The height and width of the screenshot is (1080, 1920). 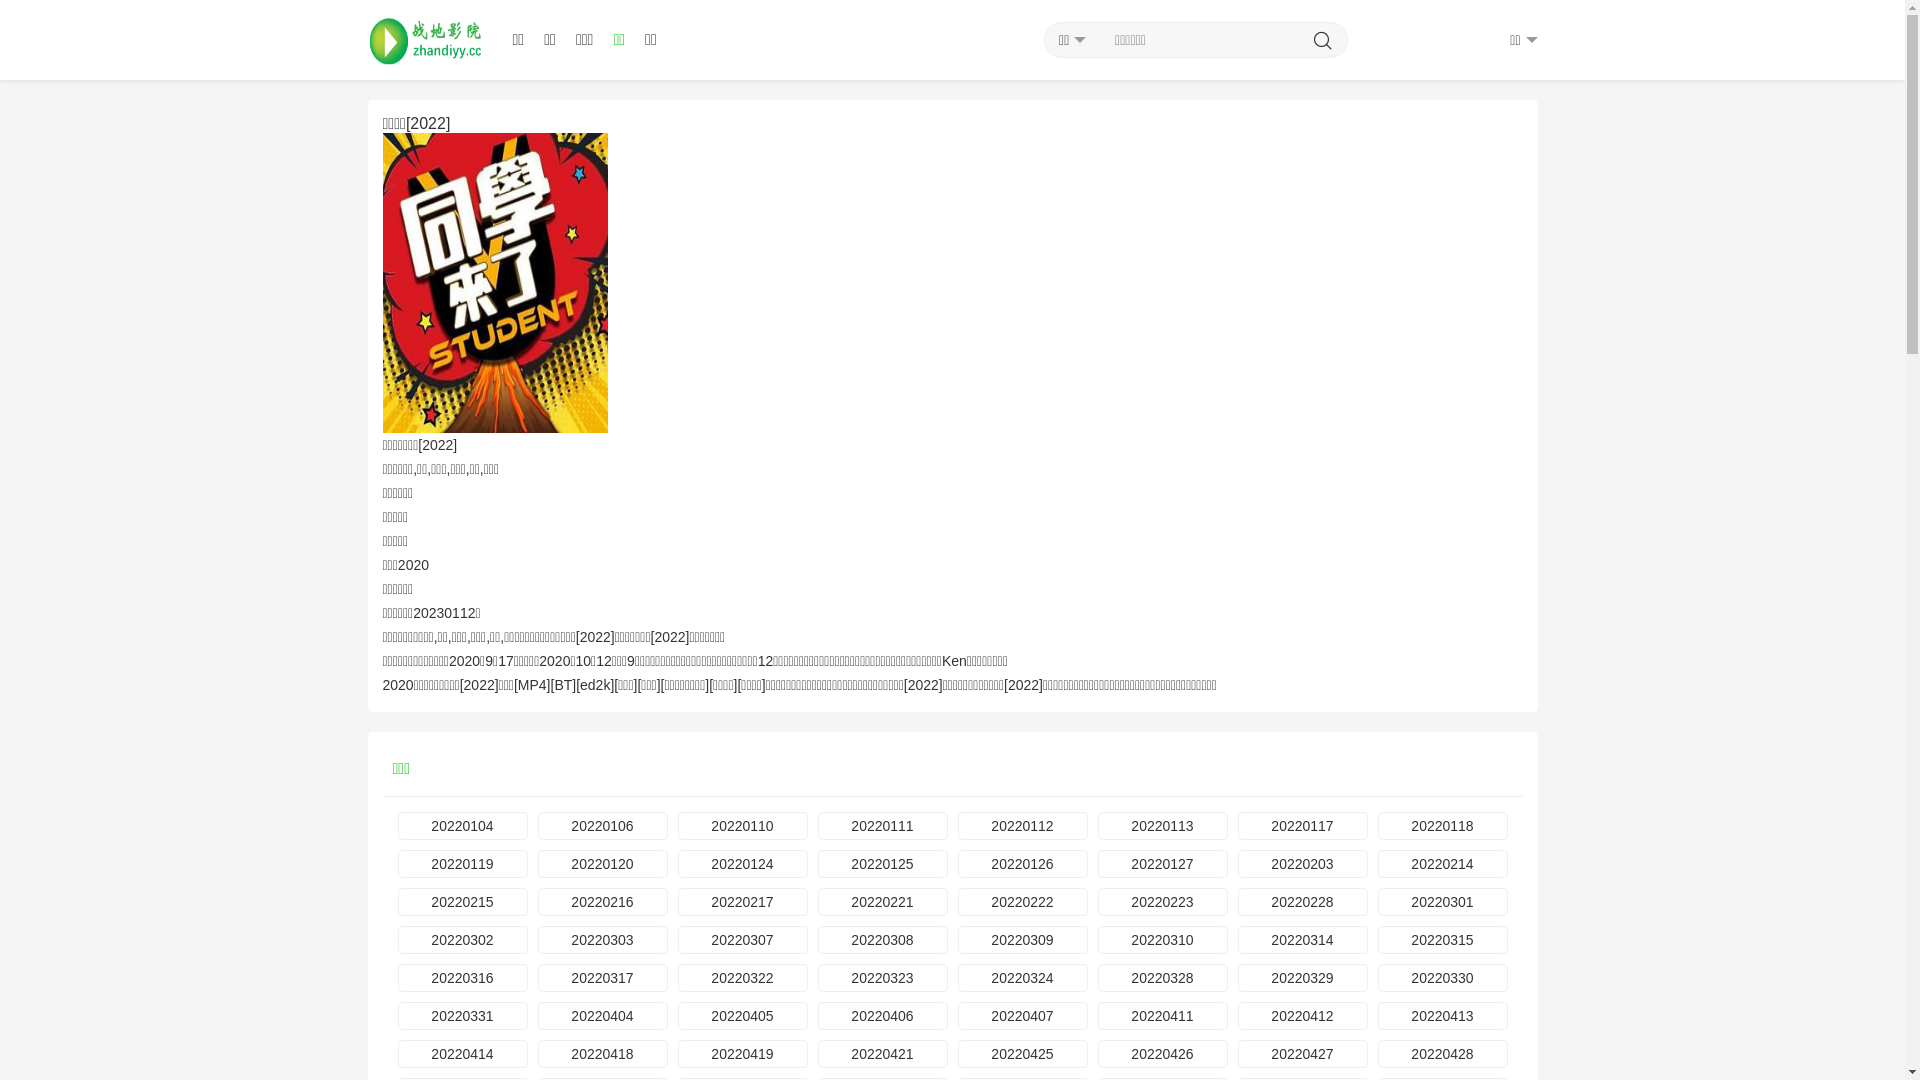 I want to click on 20220223, so click(x=1163, y=902).